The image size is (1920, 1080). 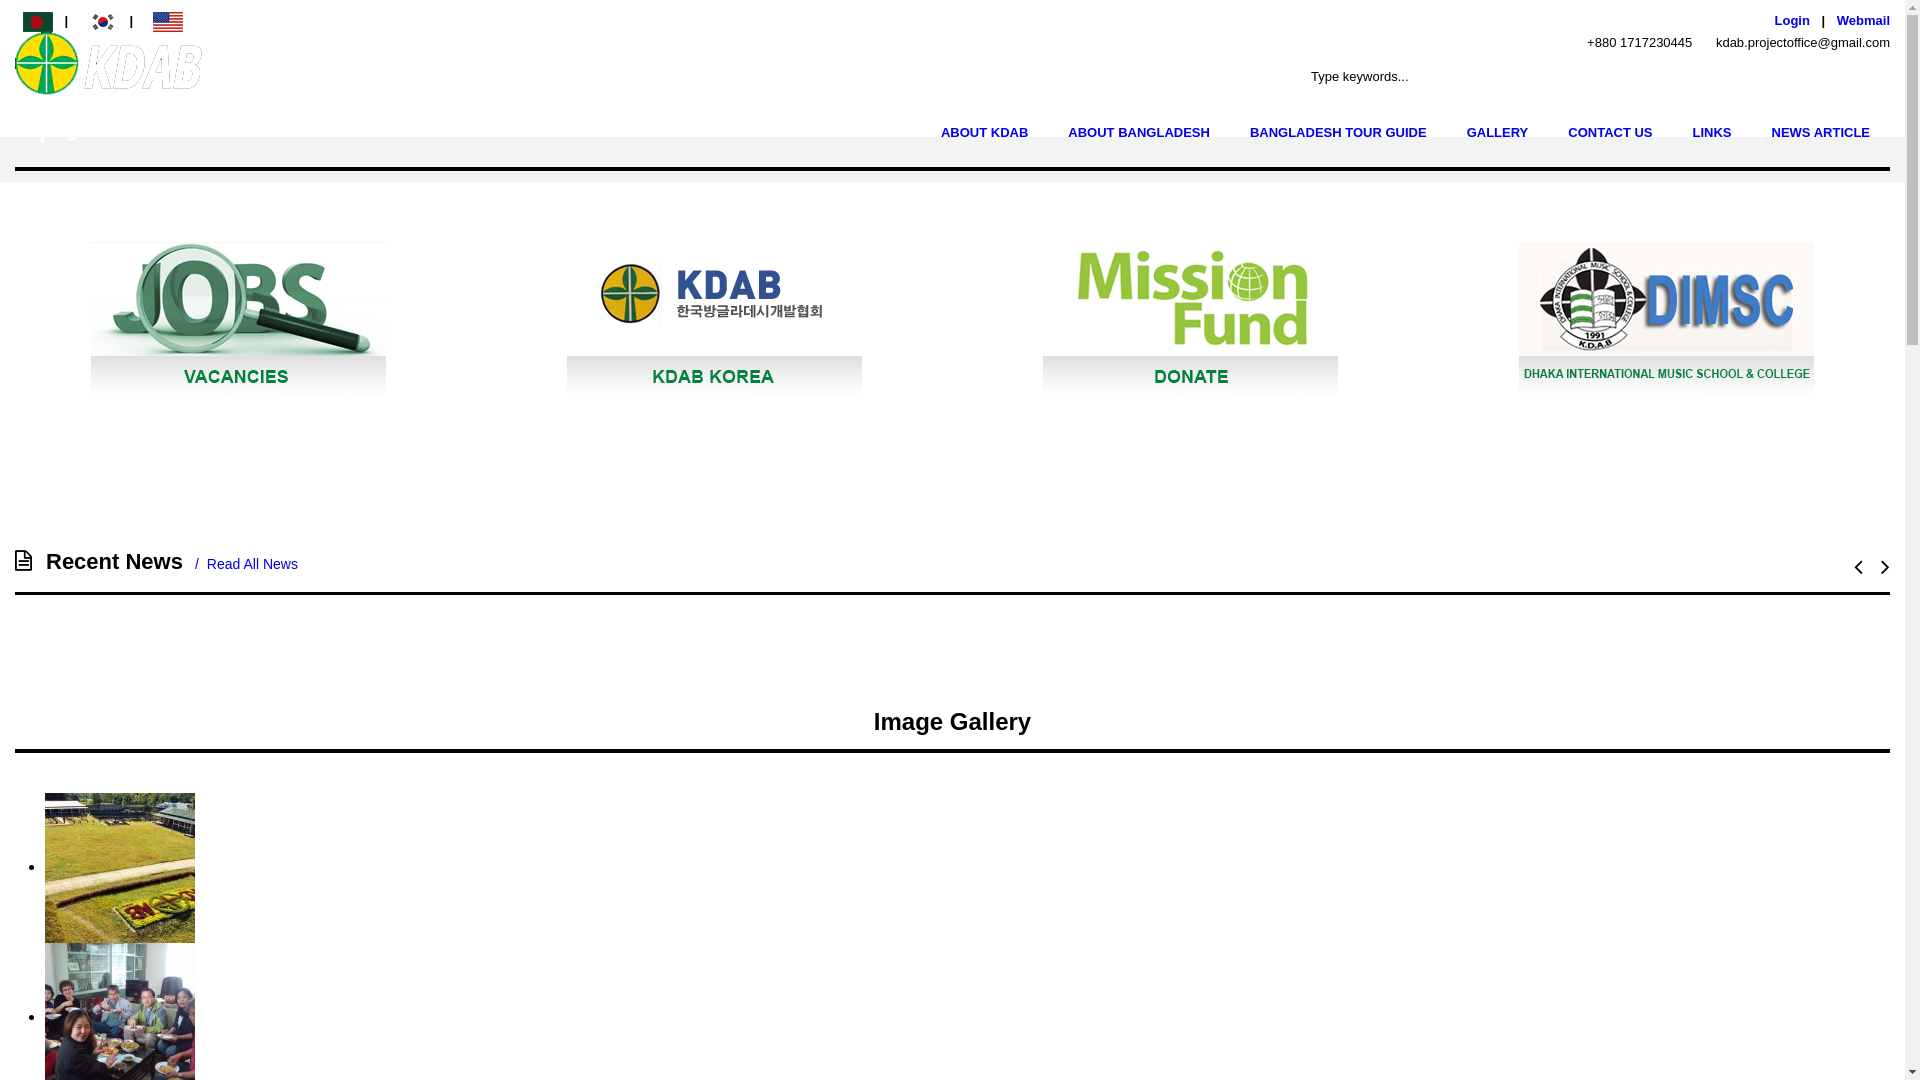 What do you see at coordinates (984, 133) in the screenshot?
I see `ABOUT KDAB` at bounding box center [984, 133].